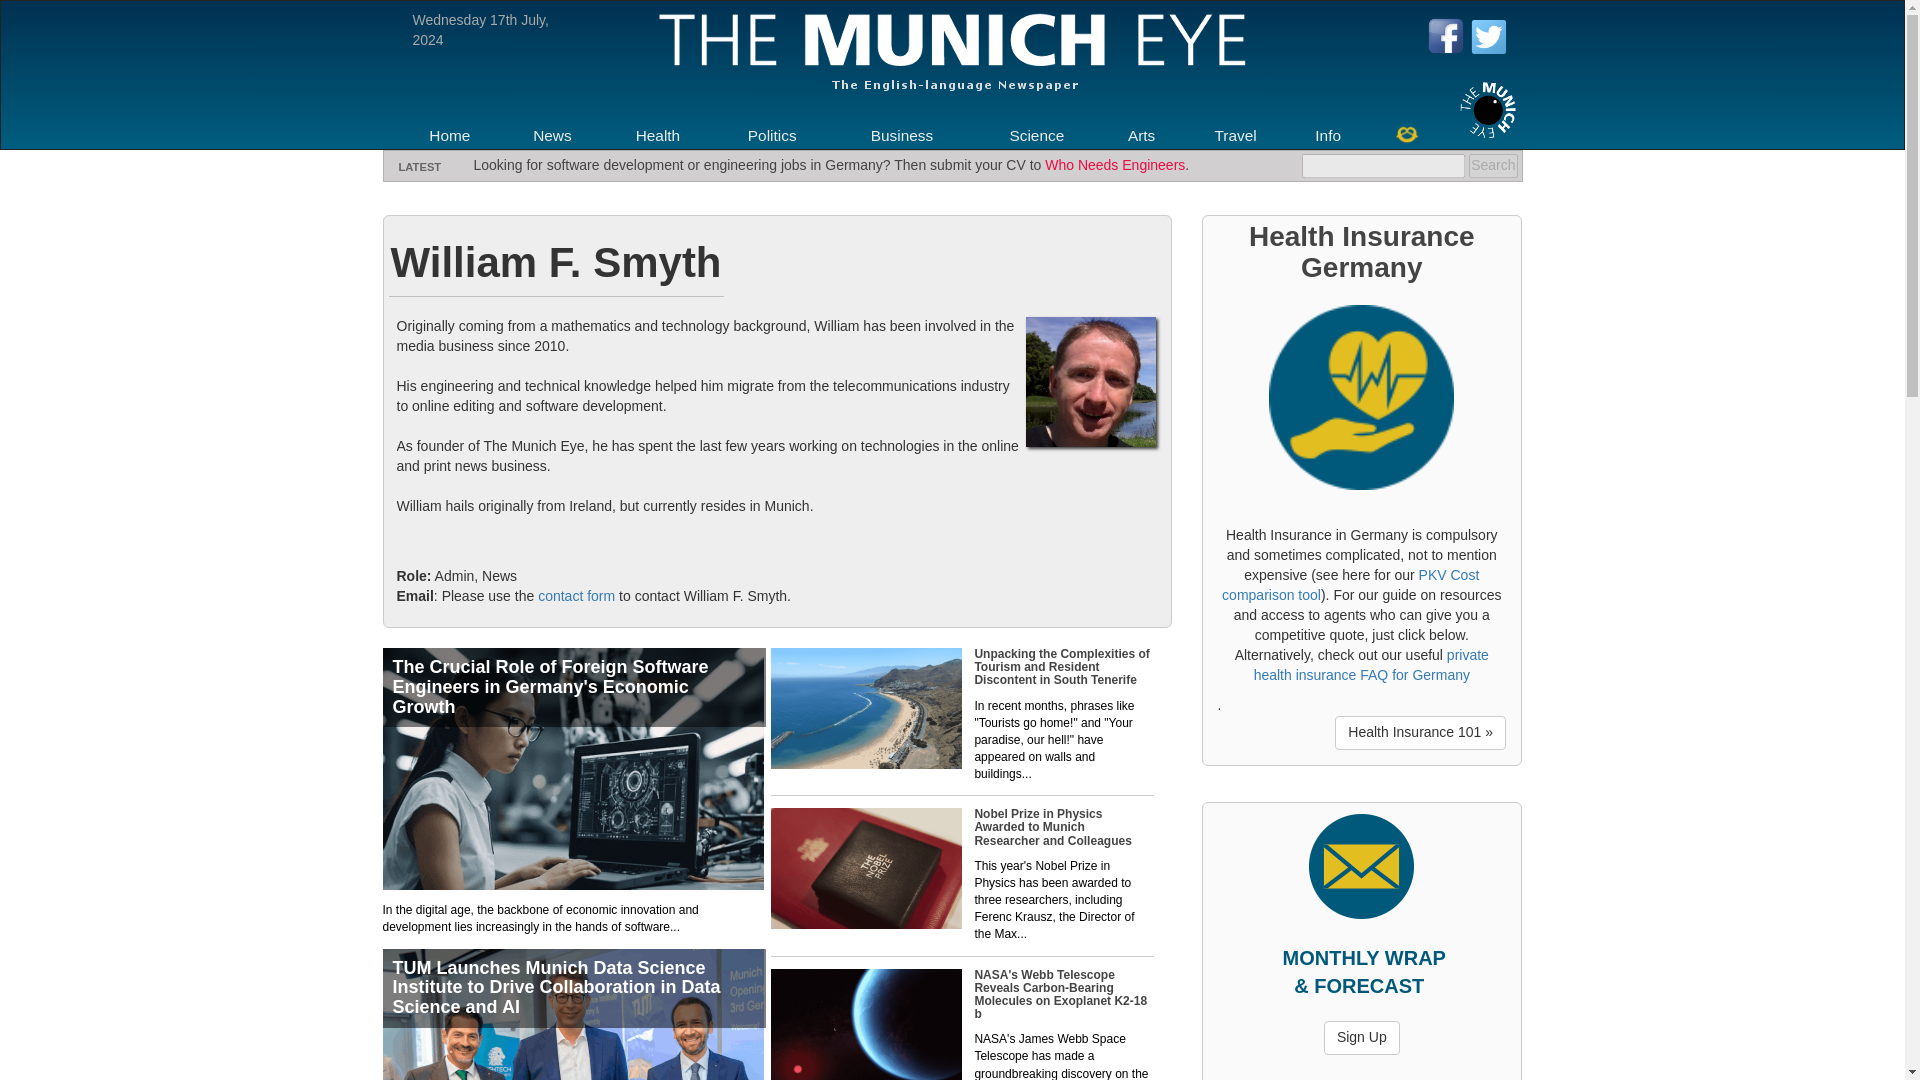 The width and height of the screenshot is (1920, 1080). What do you see at coordinates (552, 136) in the screenshot?
I see `News` at bounding box center [552, 136].